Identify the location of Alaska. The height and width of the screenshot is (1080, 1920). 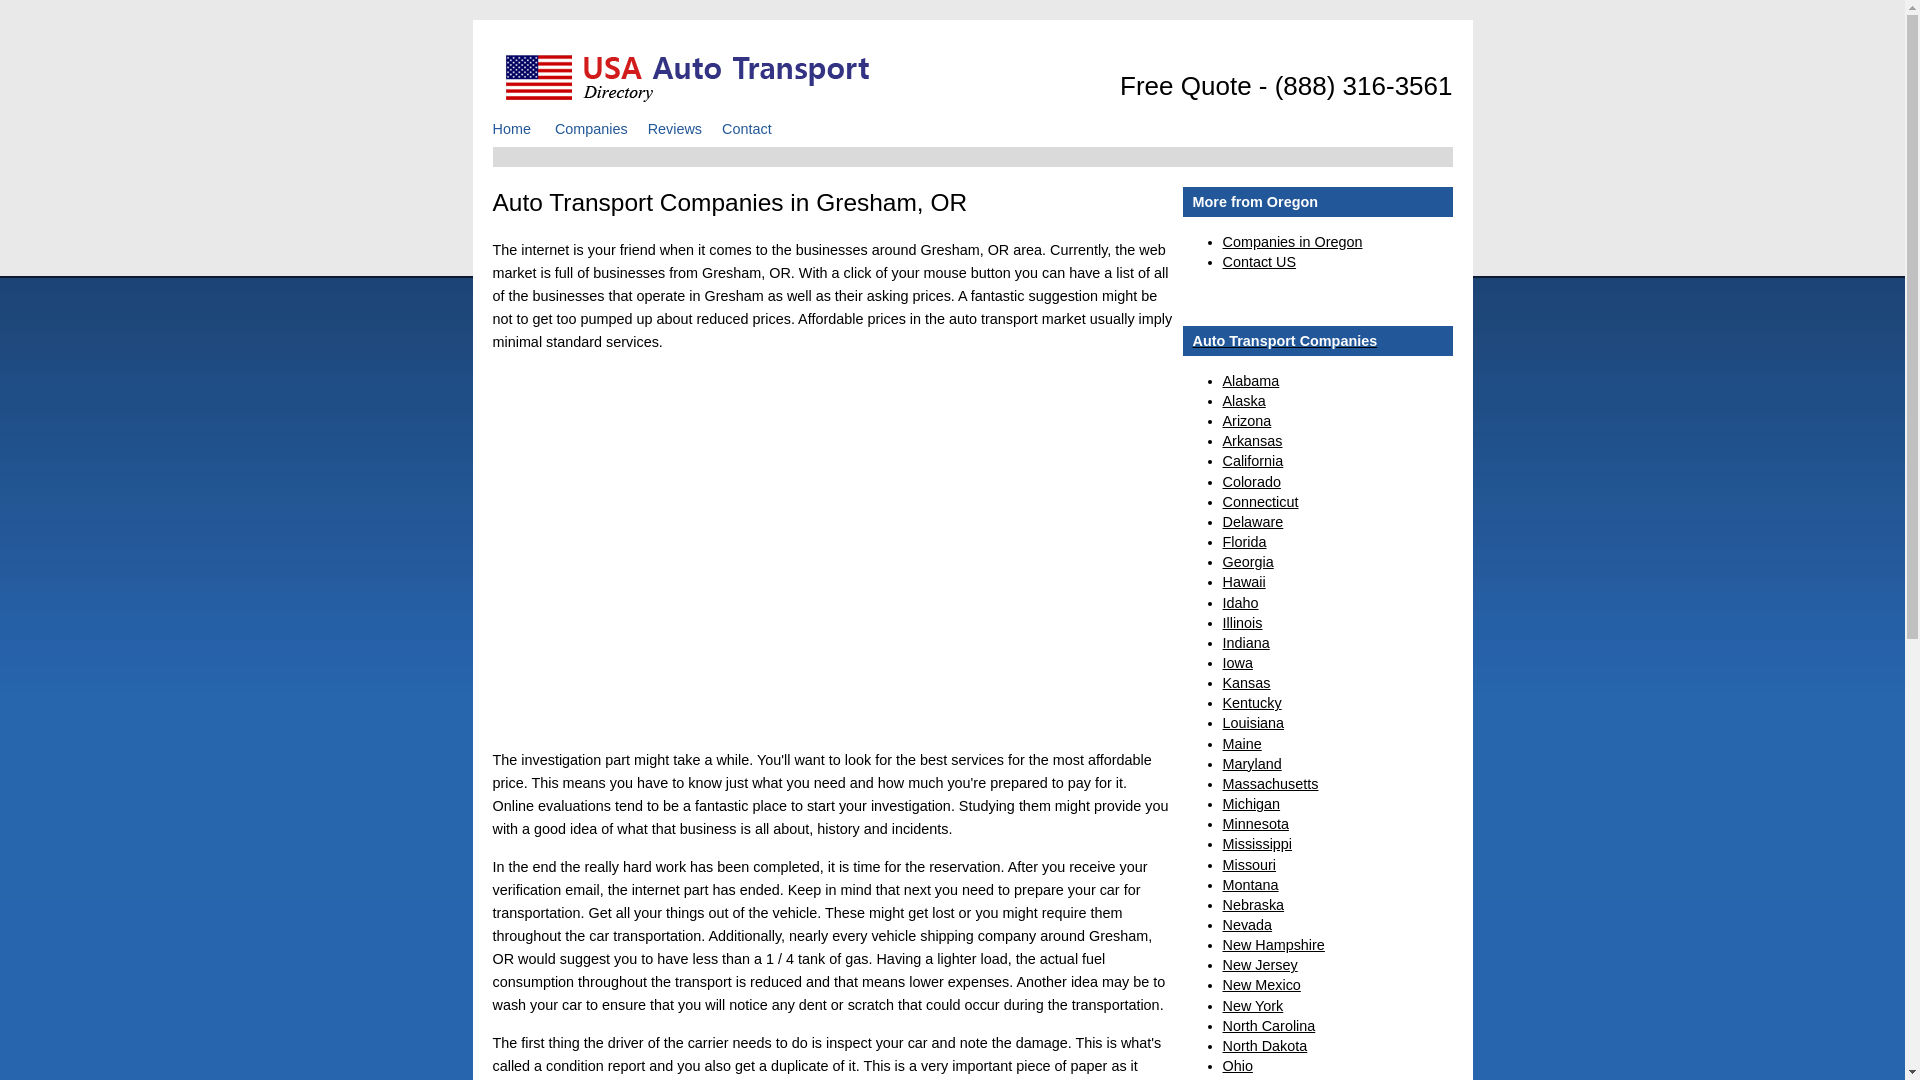
(1243, 401).